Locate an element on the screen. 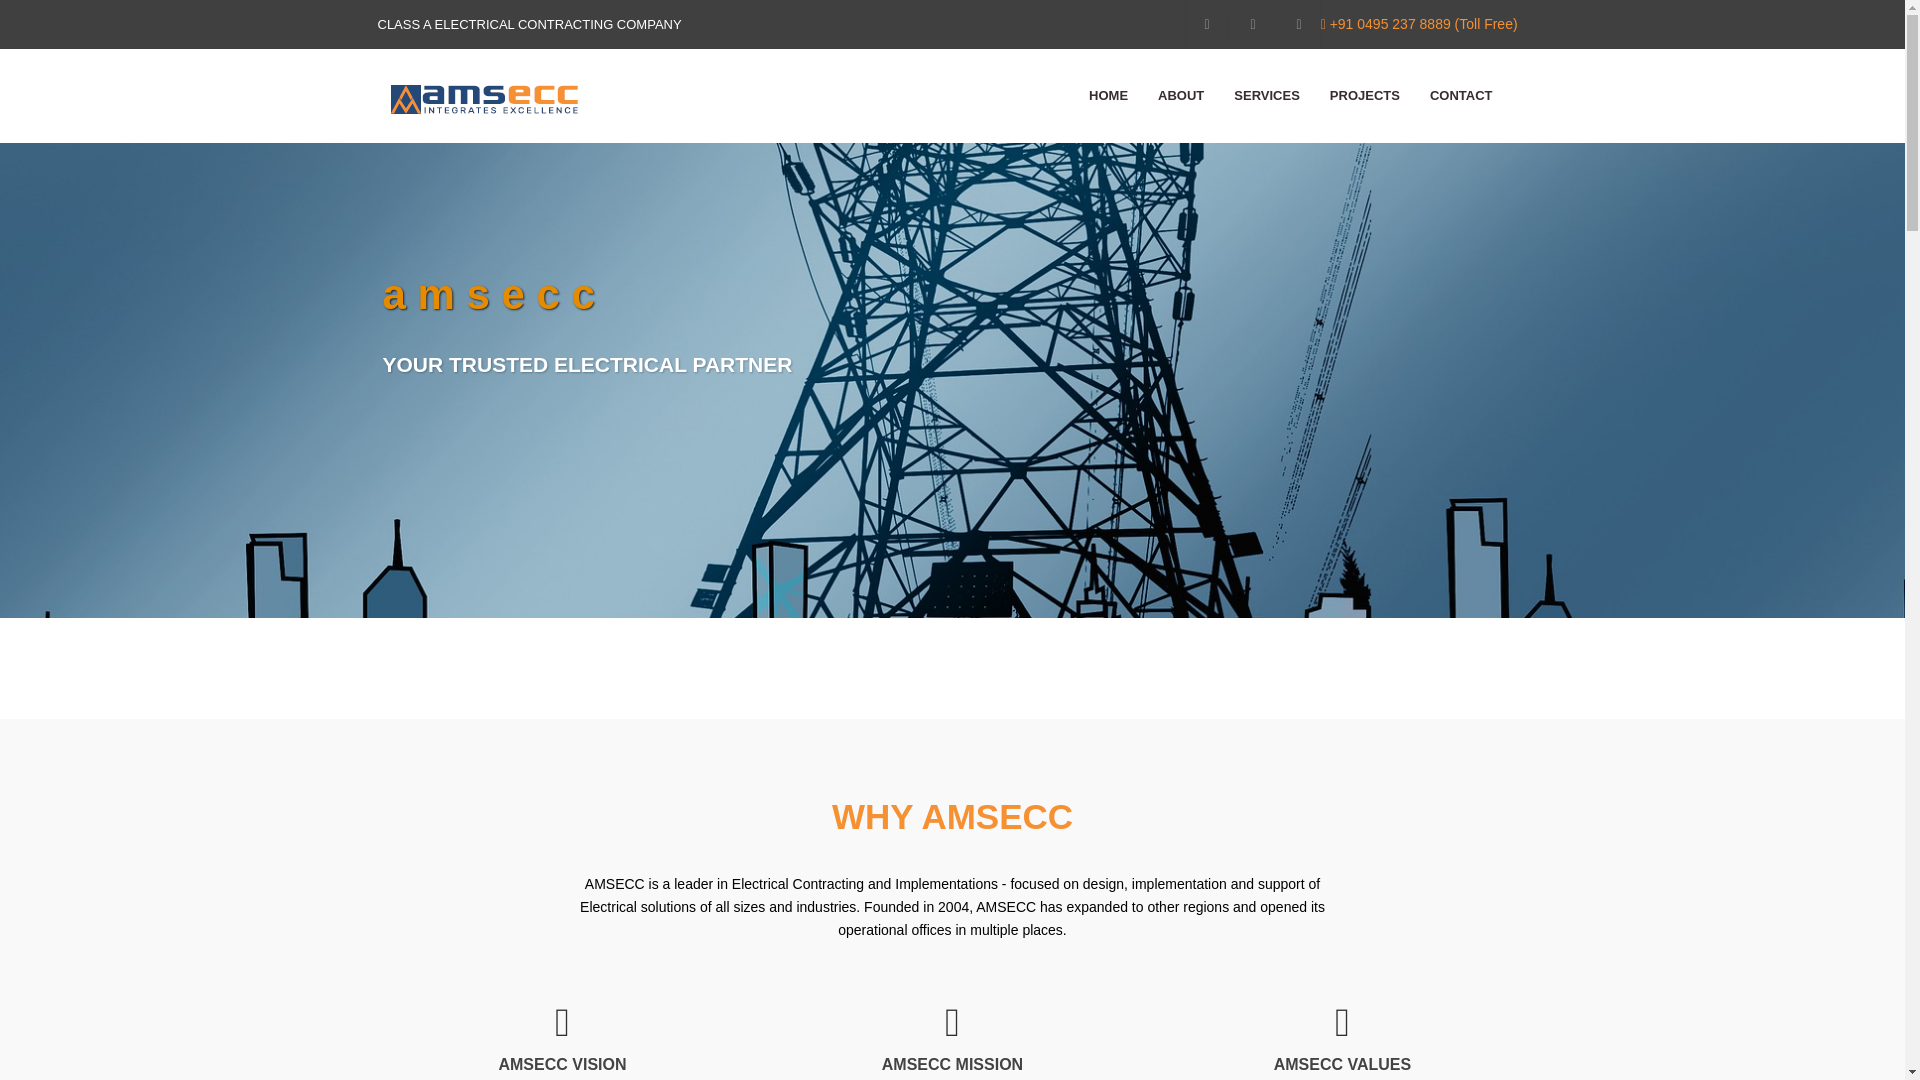 The width and height of the screenshot is (1920, 1080). HOME is located at coordinates (1108, 95).